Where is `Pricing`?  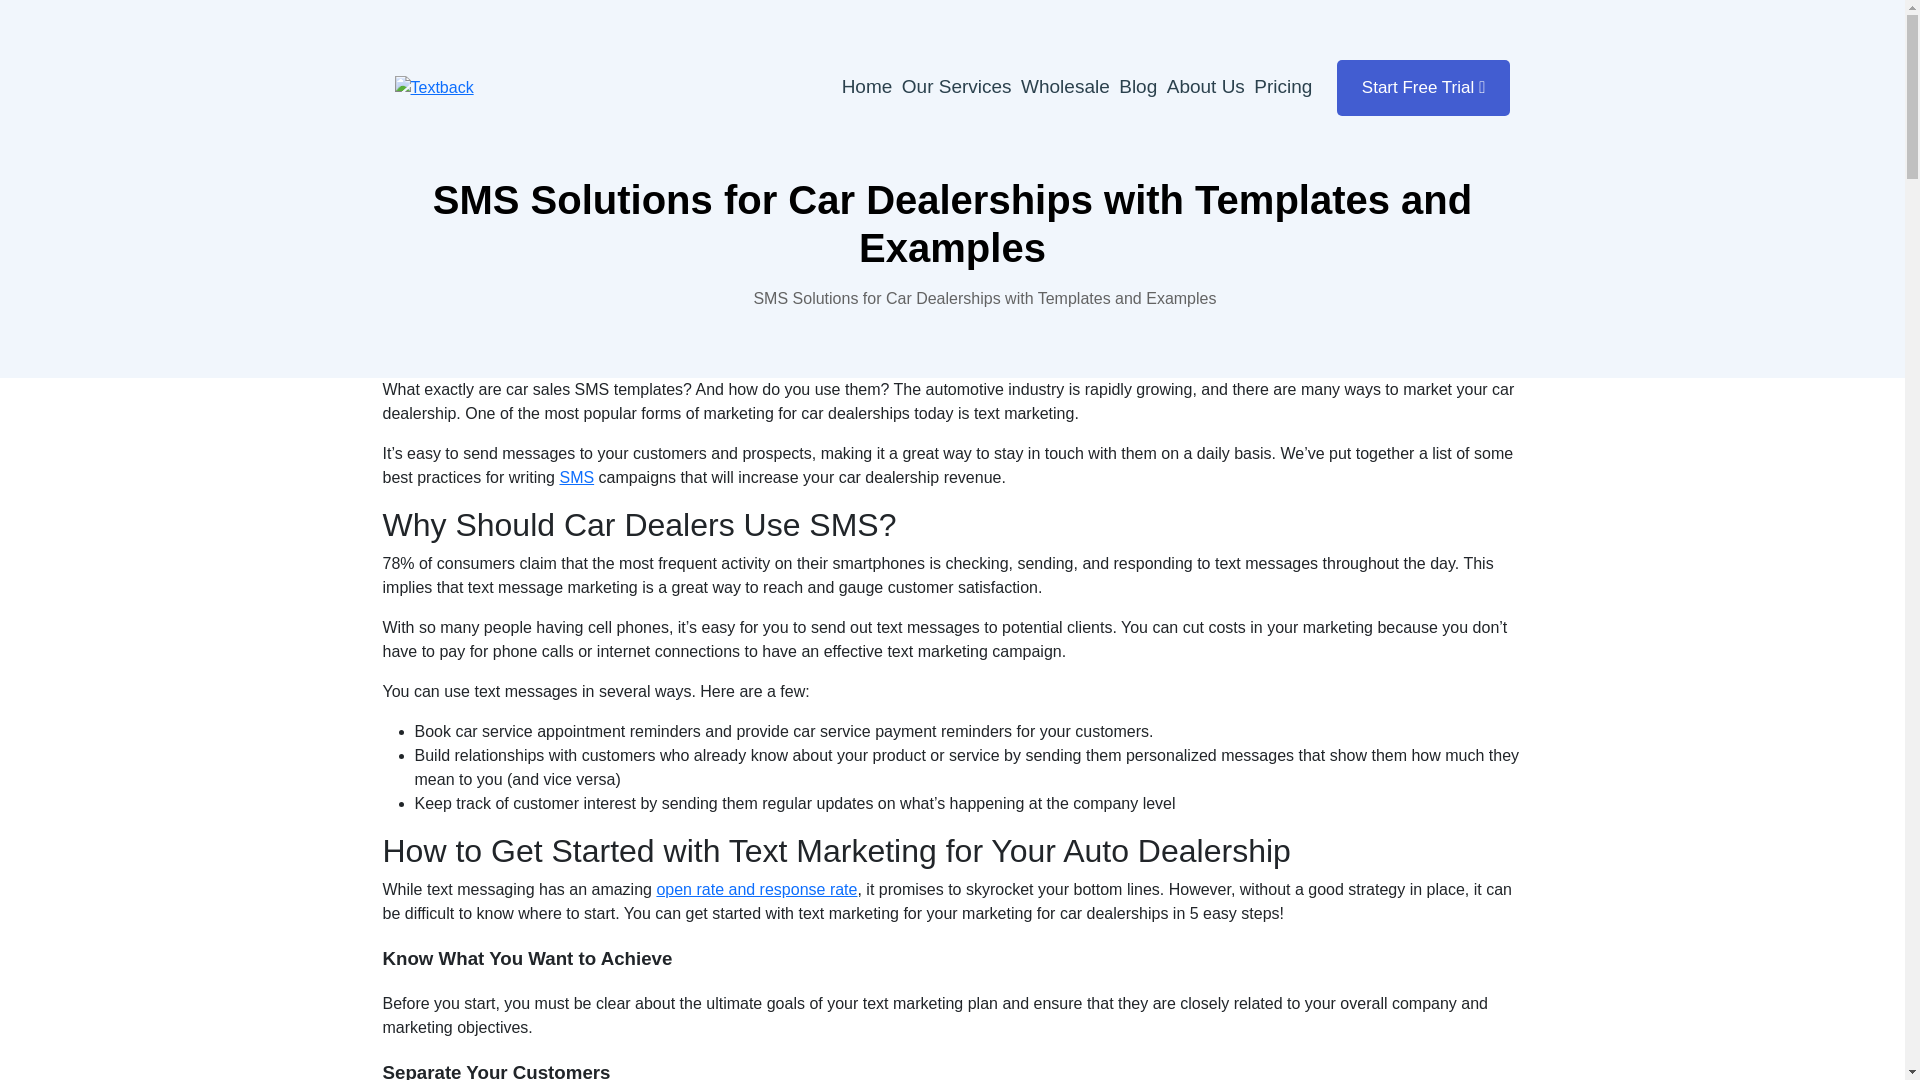 Pricing is located at coordinates (1282, 86).